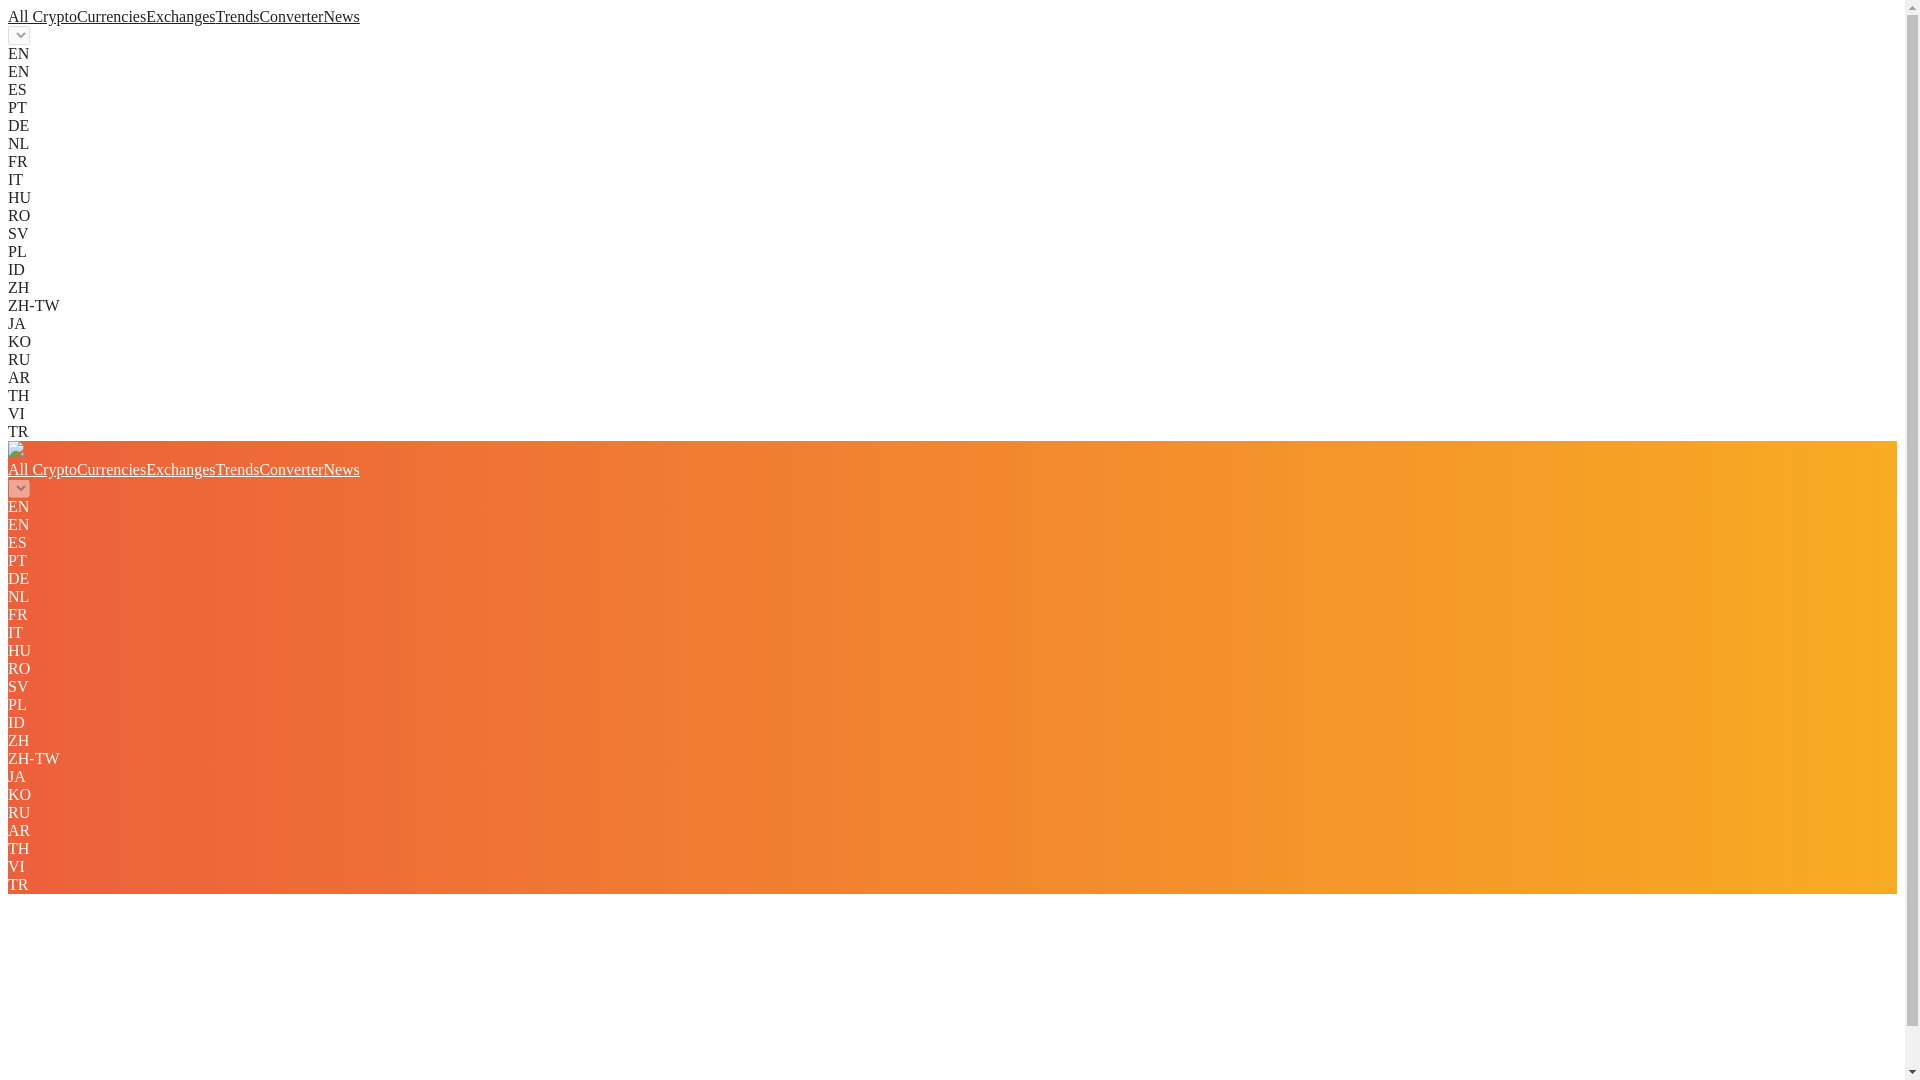  What do you see at coordinates (290, 470) in the screenshot?
I see `Converter` at bounding box center [290, 470].